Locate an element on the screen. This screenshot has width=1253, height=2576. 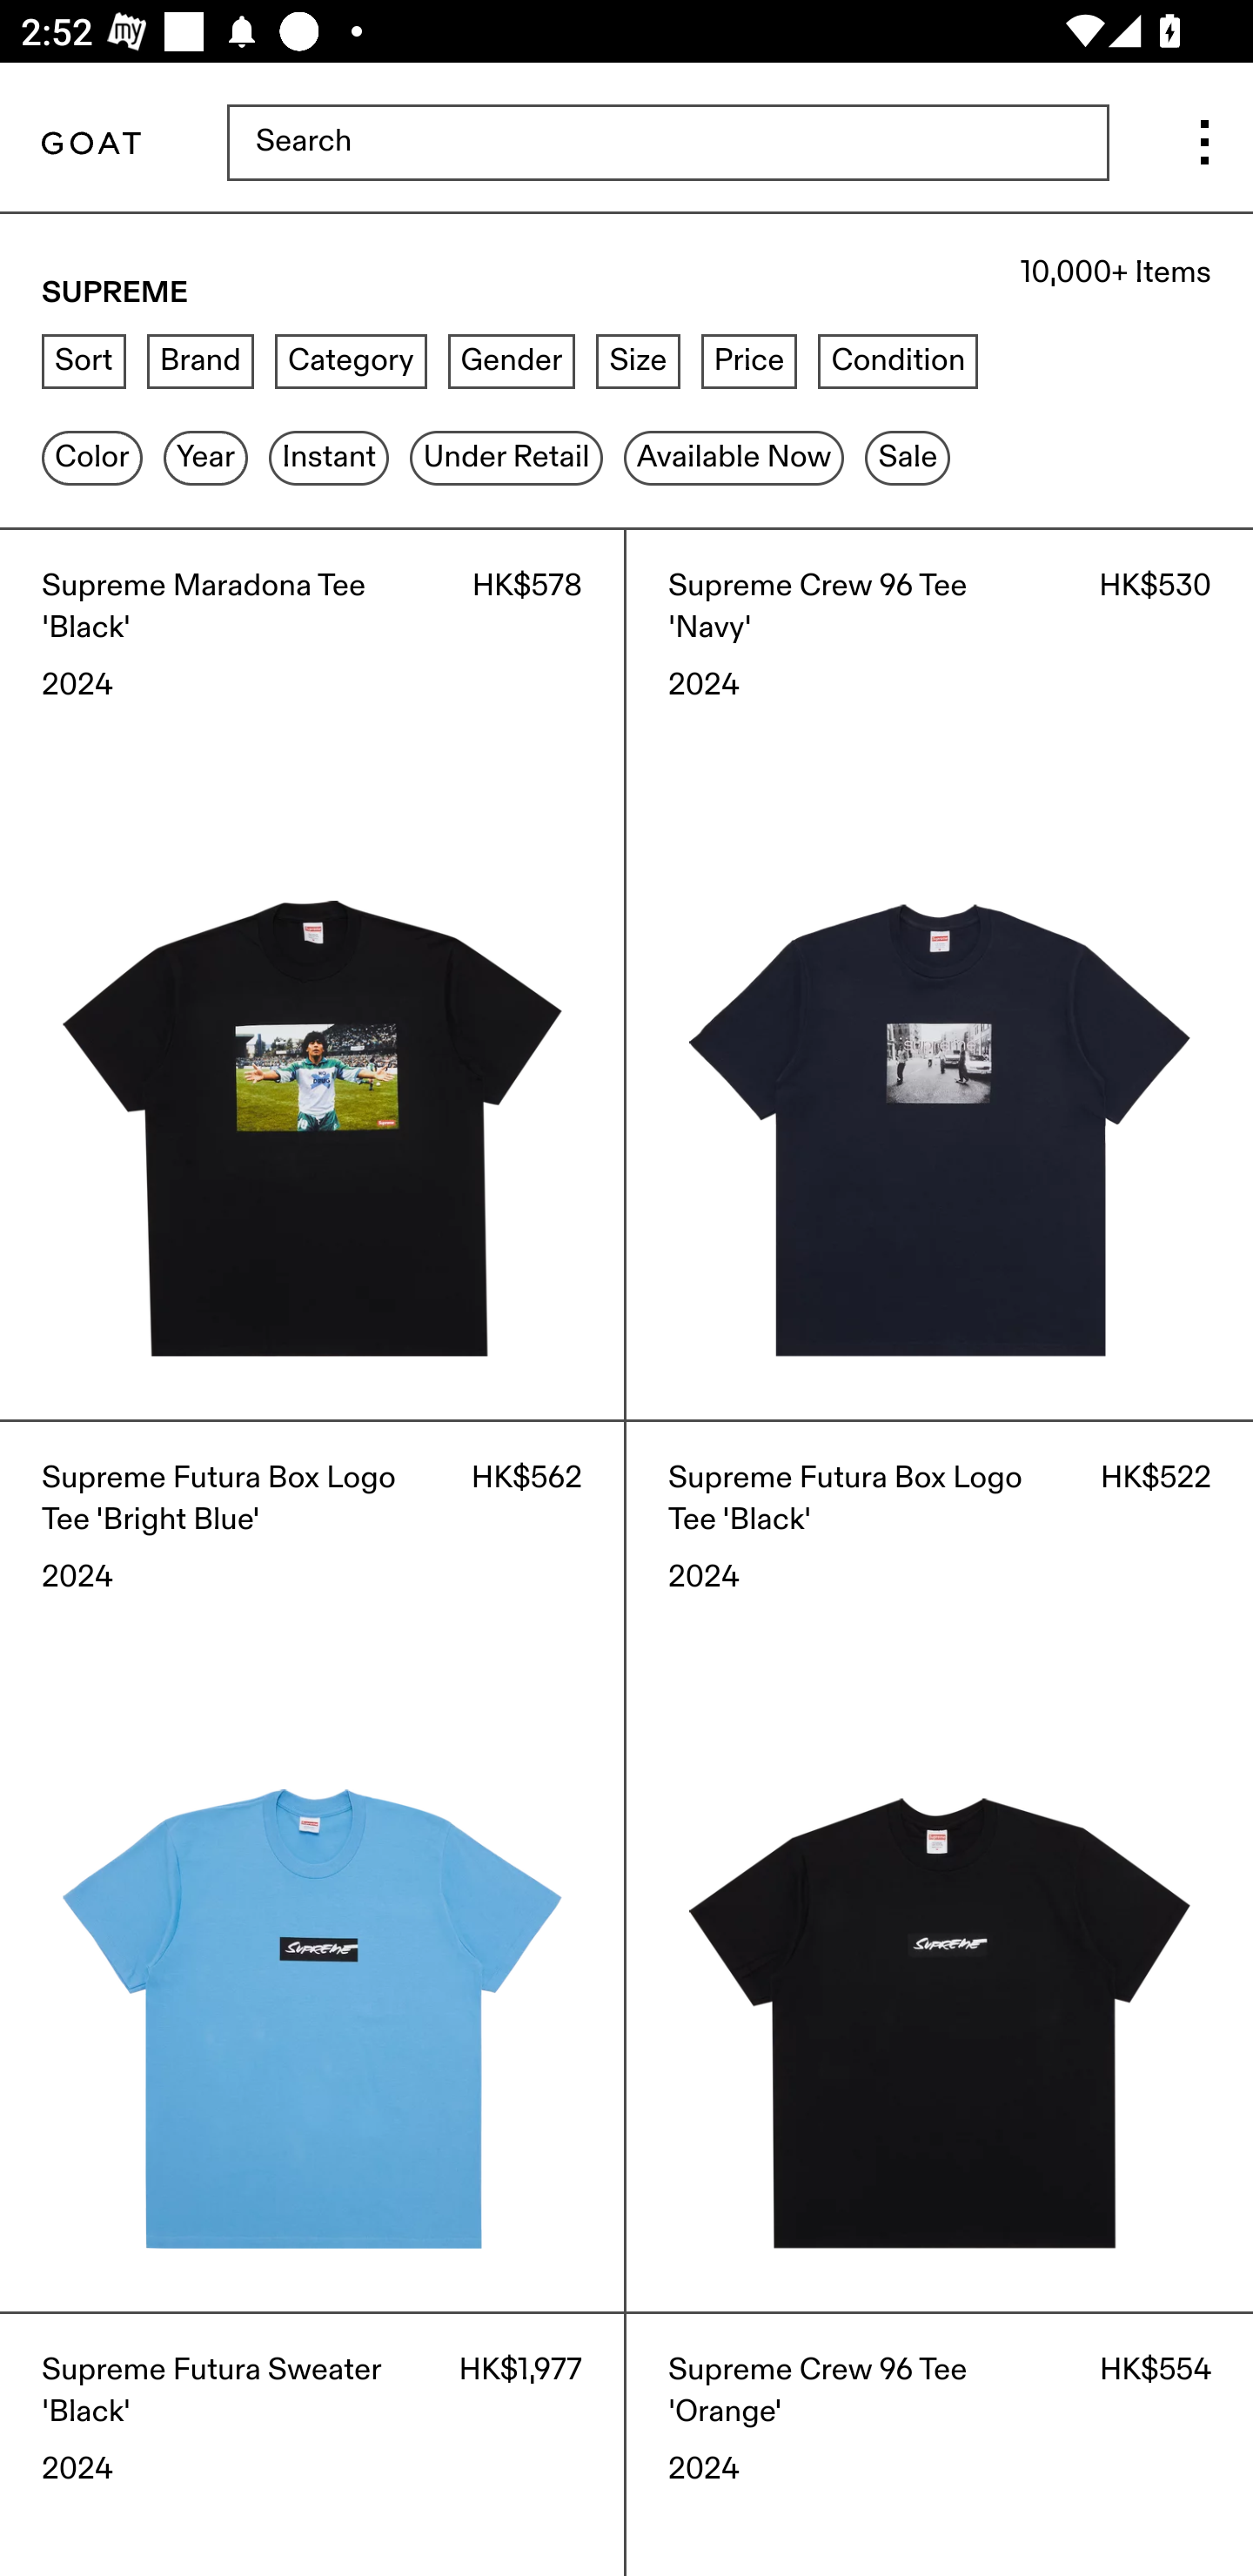
Price is located at coordinates (748, 361).